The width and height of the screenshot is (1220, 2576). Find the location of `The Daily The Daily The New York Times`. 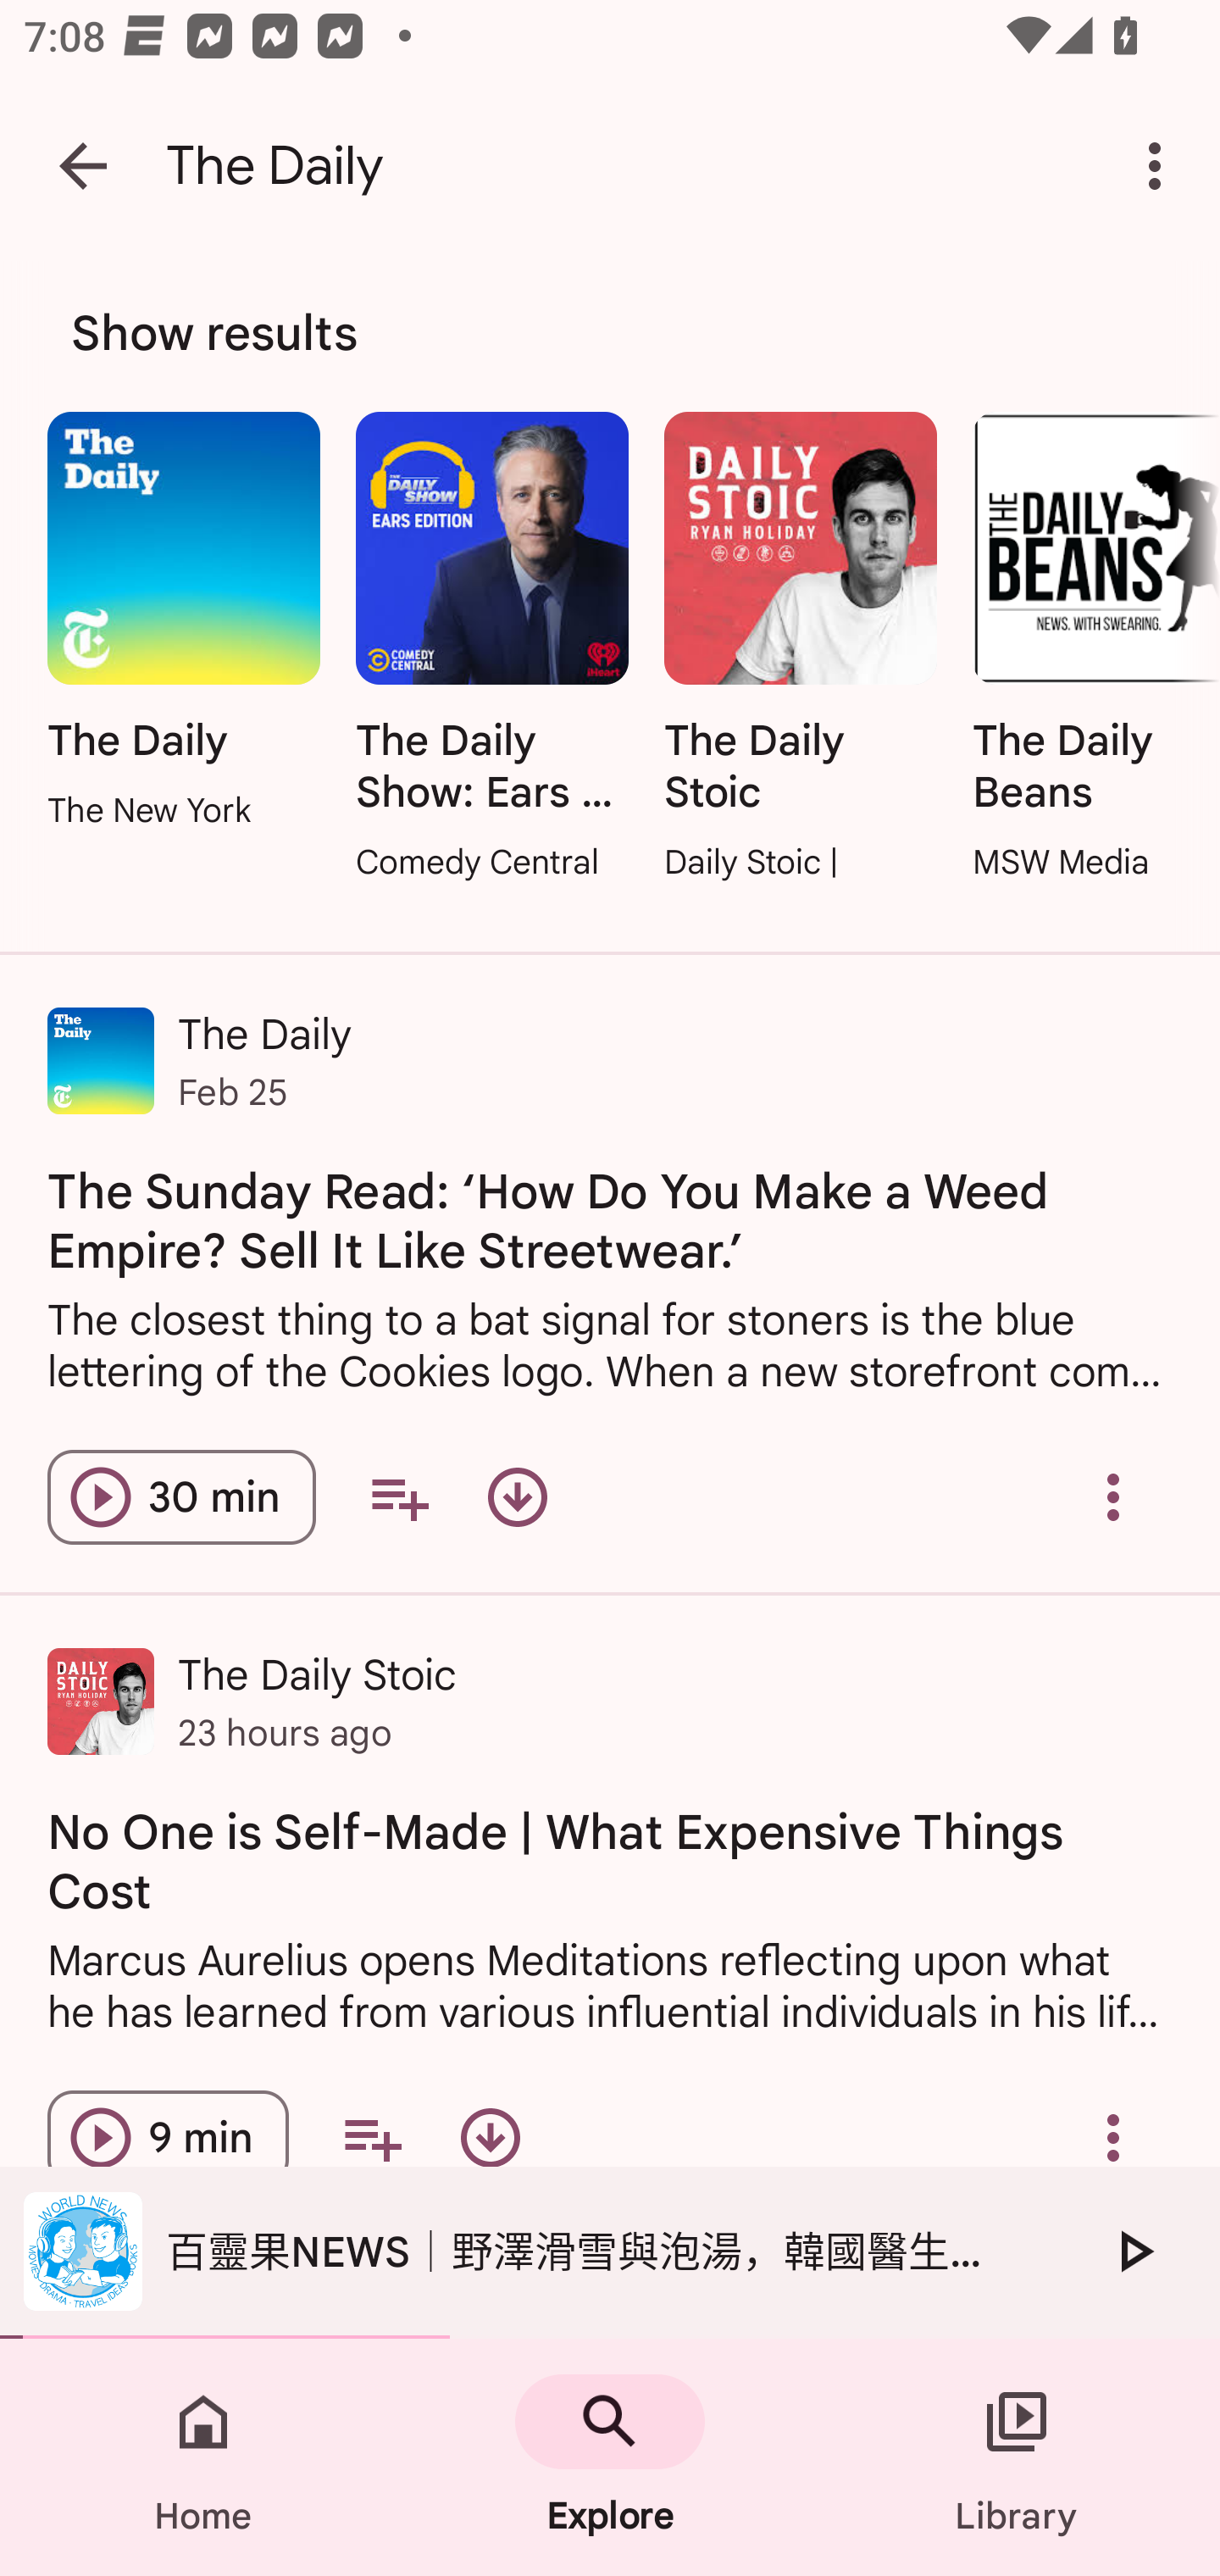

The Daily The Daily The New York Times is located at coordinates (183, 624).